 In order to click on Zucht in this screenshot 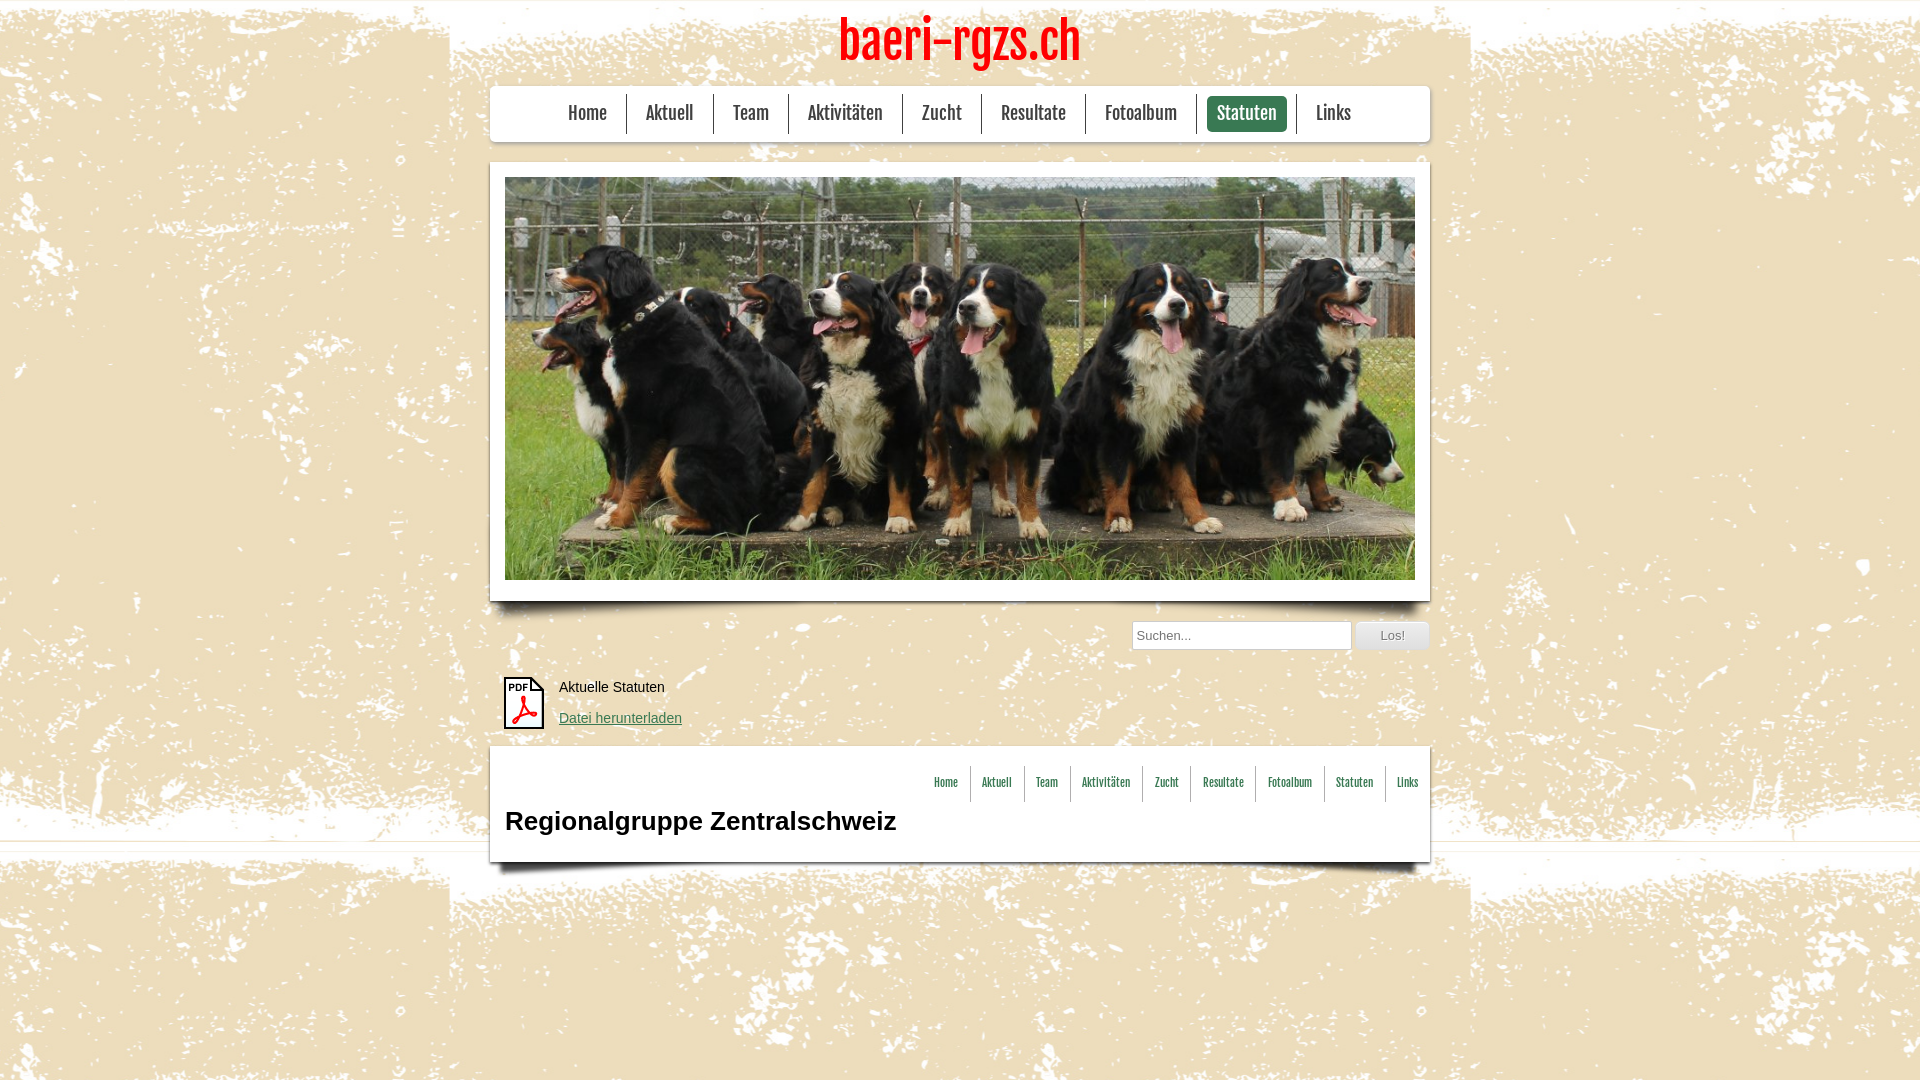, I will do `click(942, 114)`.